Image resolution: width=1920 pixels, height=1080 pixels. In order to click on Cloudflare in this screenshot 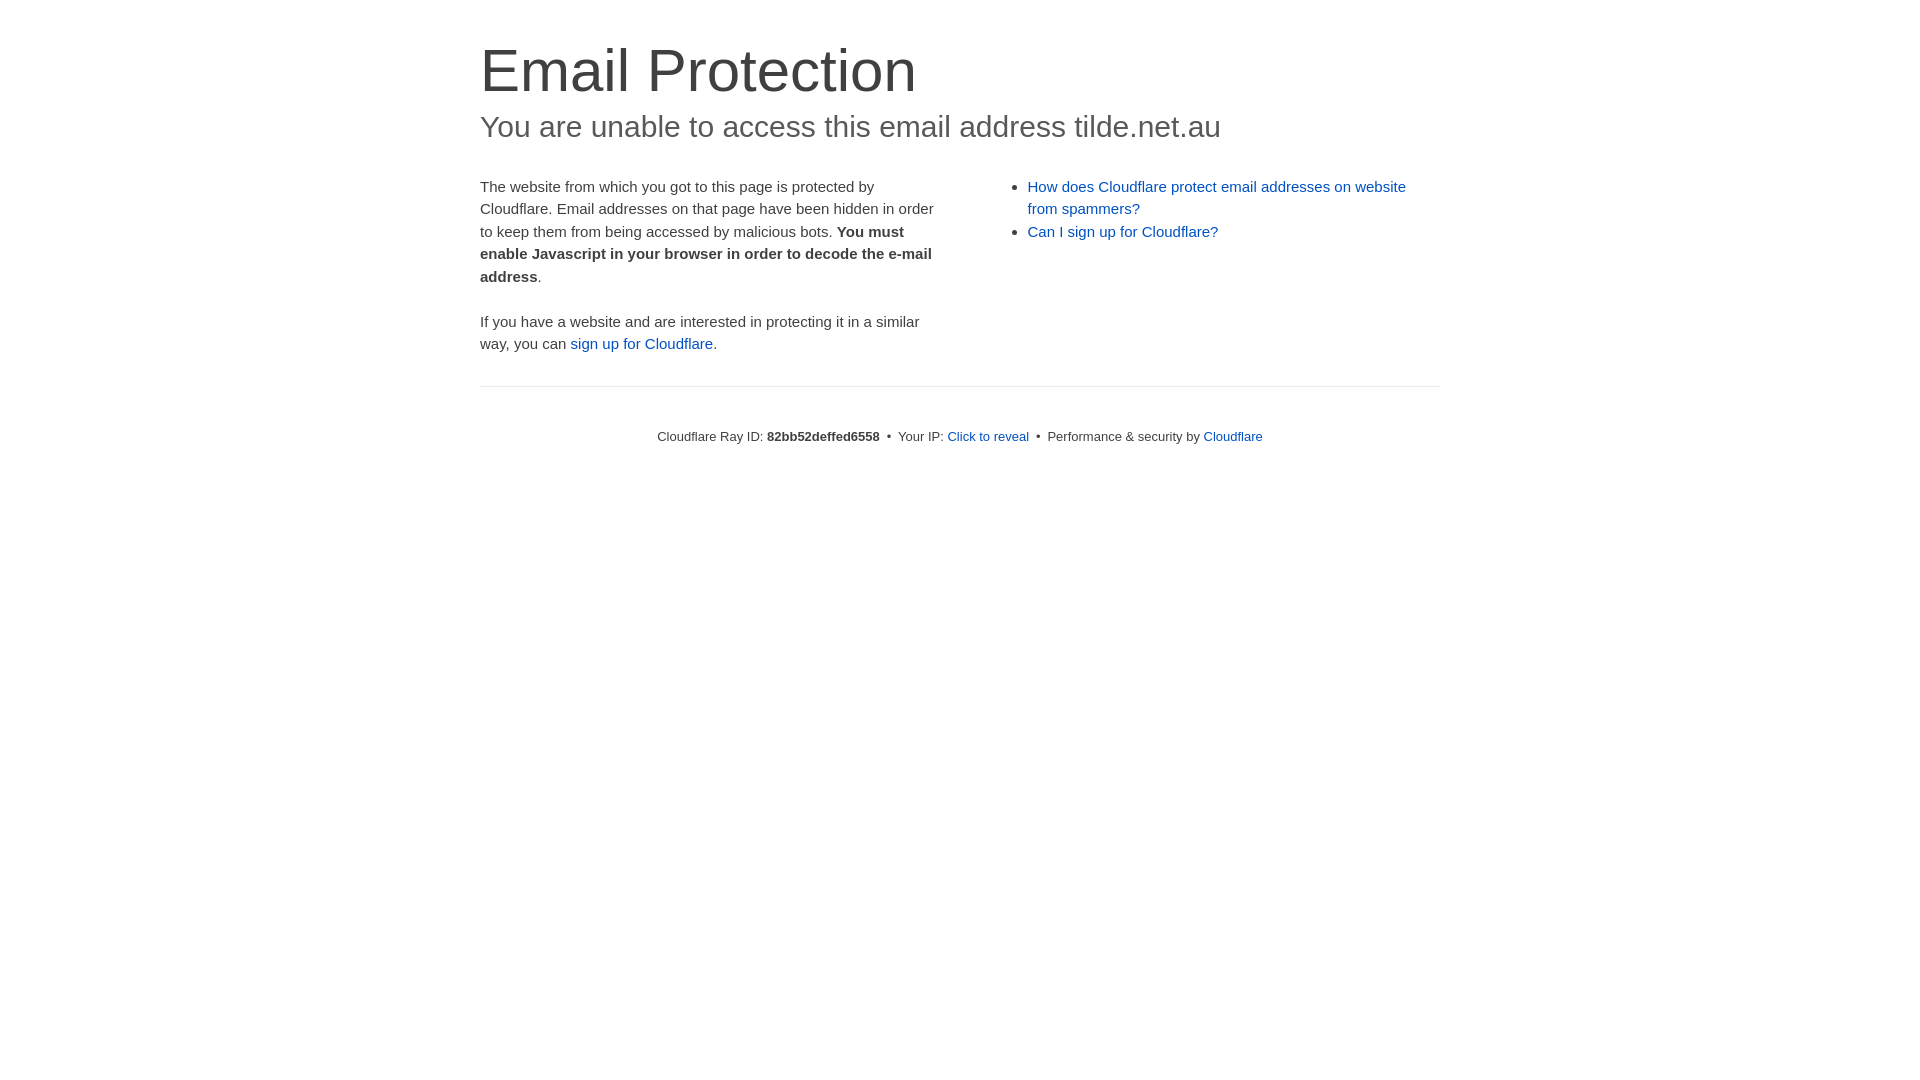, I will do `click(1234, 436)`.